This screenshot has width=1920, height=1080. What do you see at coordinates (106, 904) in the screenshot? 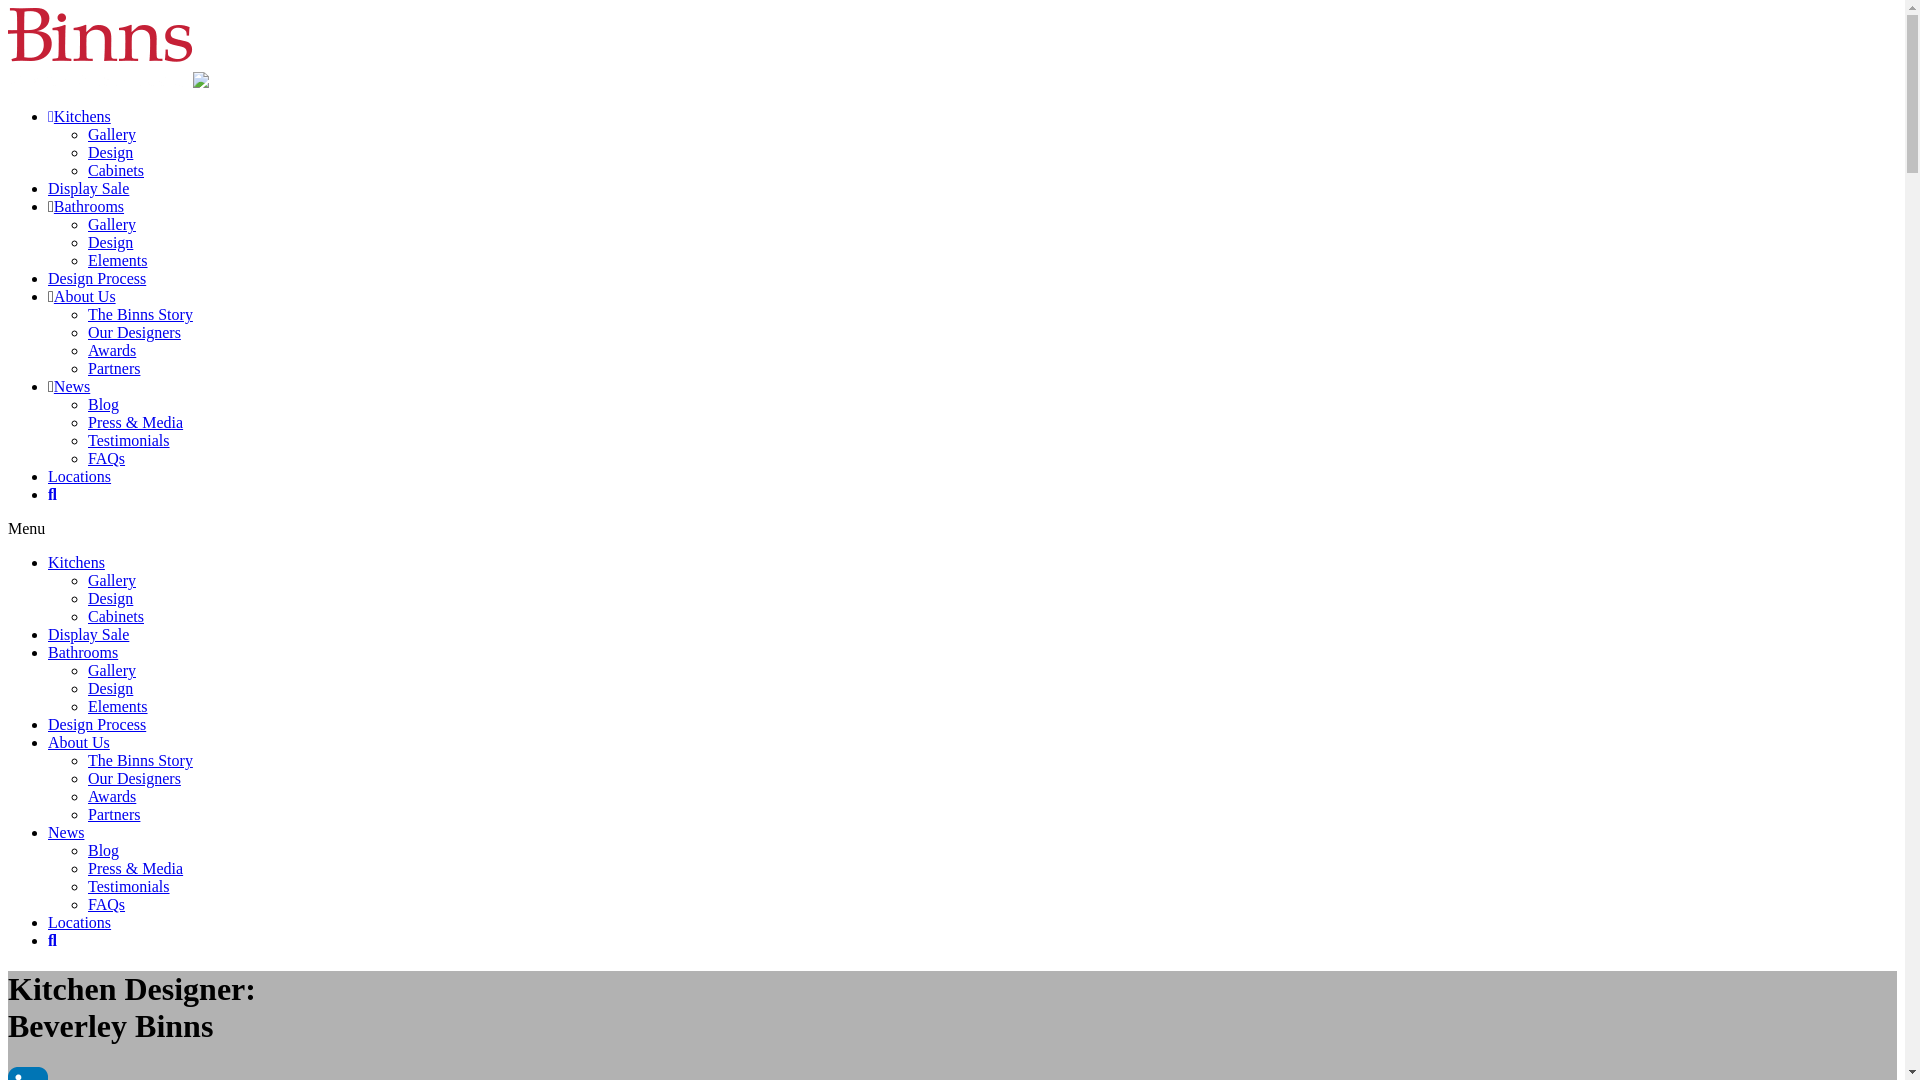
I see `FAQs` at bounding box center [106, 904].